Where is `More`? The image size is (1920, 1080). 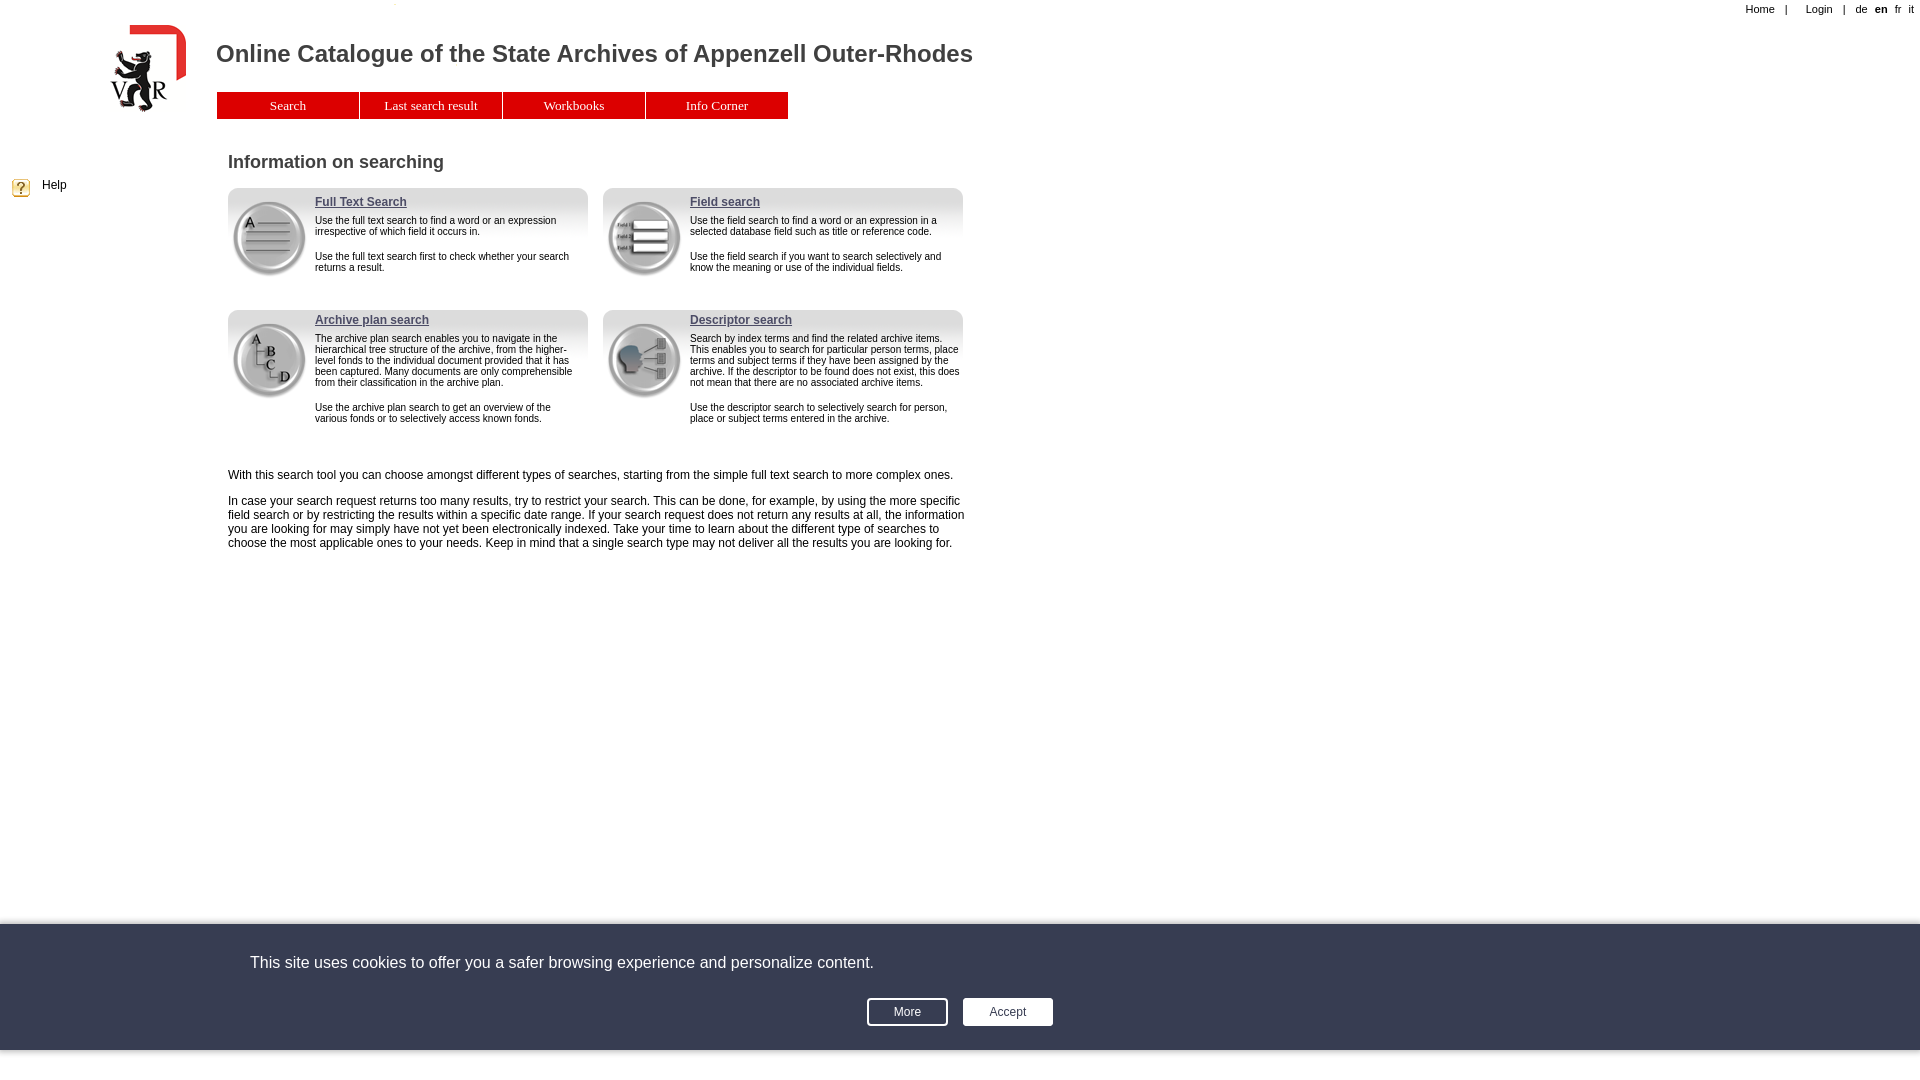 More is located at coordinates (908, 1012).